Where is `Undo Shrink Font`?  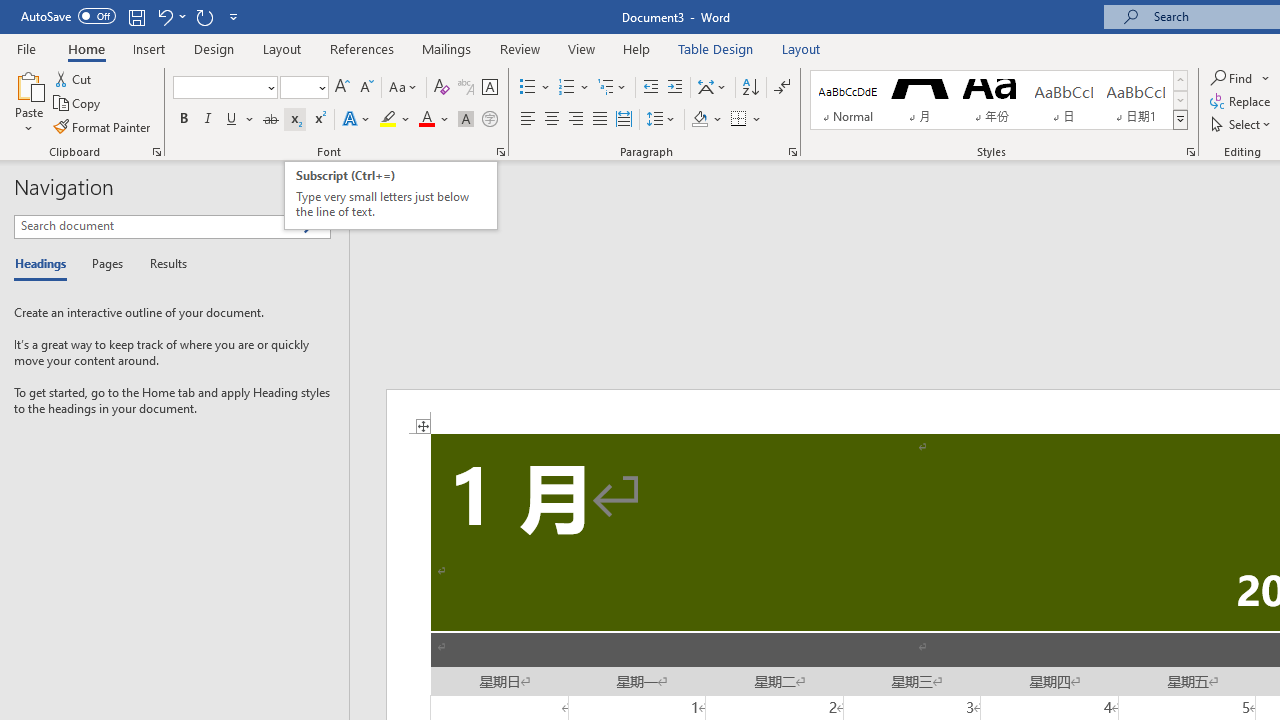
Undo Shrink Font is located at coordinates (170, 16).